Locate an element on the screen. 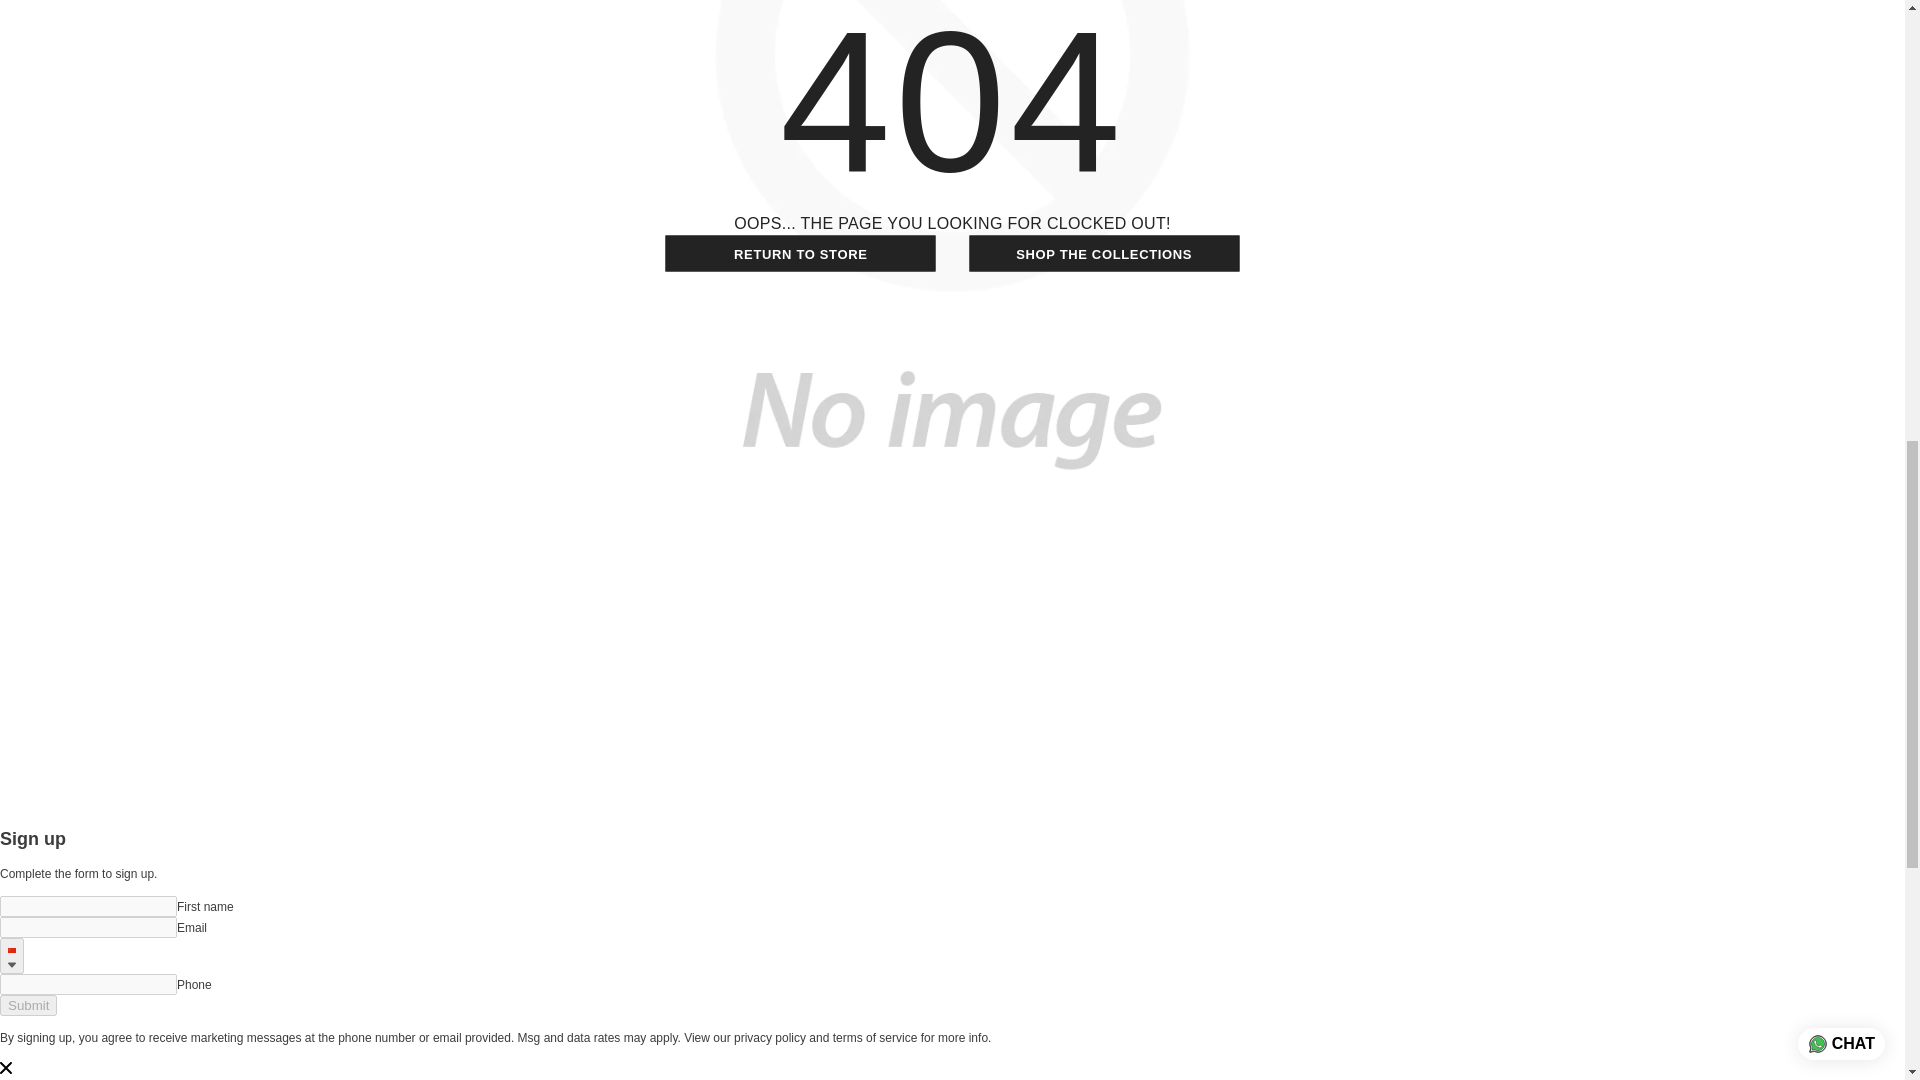  RETURN TO STORE is located at coordinates (801, 253).